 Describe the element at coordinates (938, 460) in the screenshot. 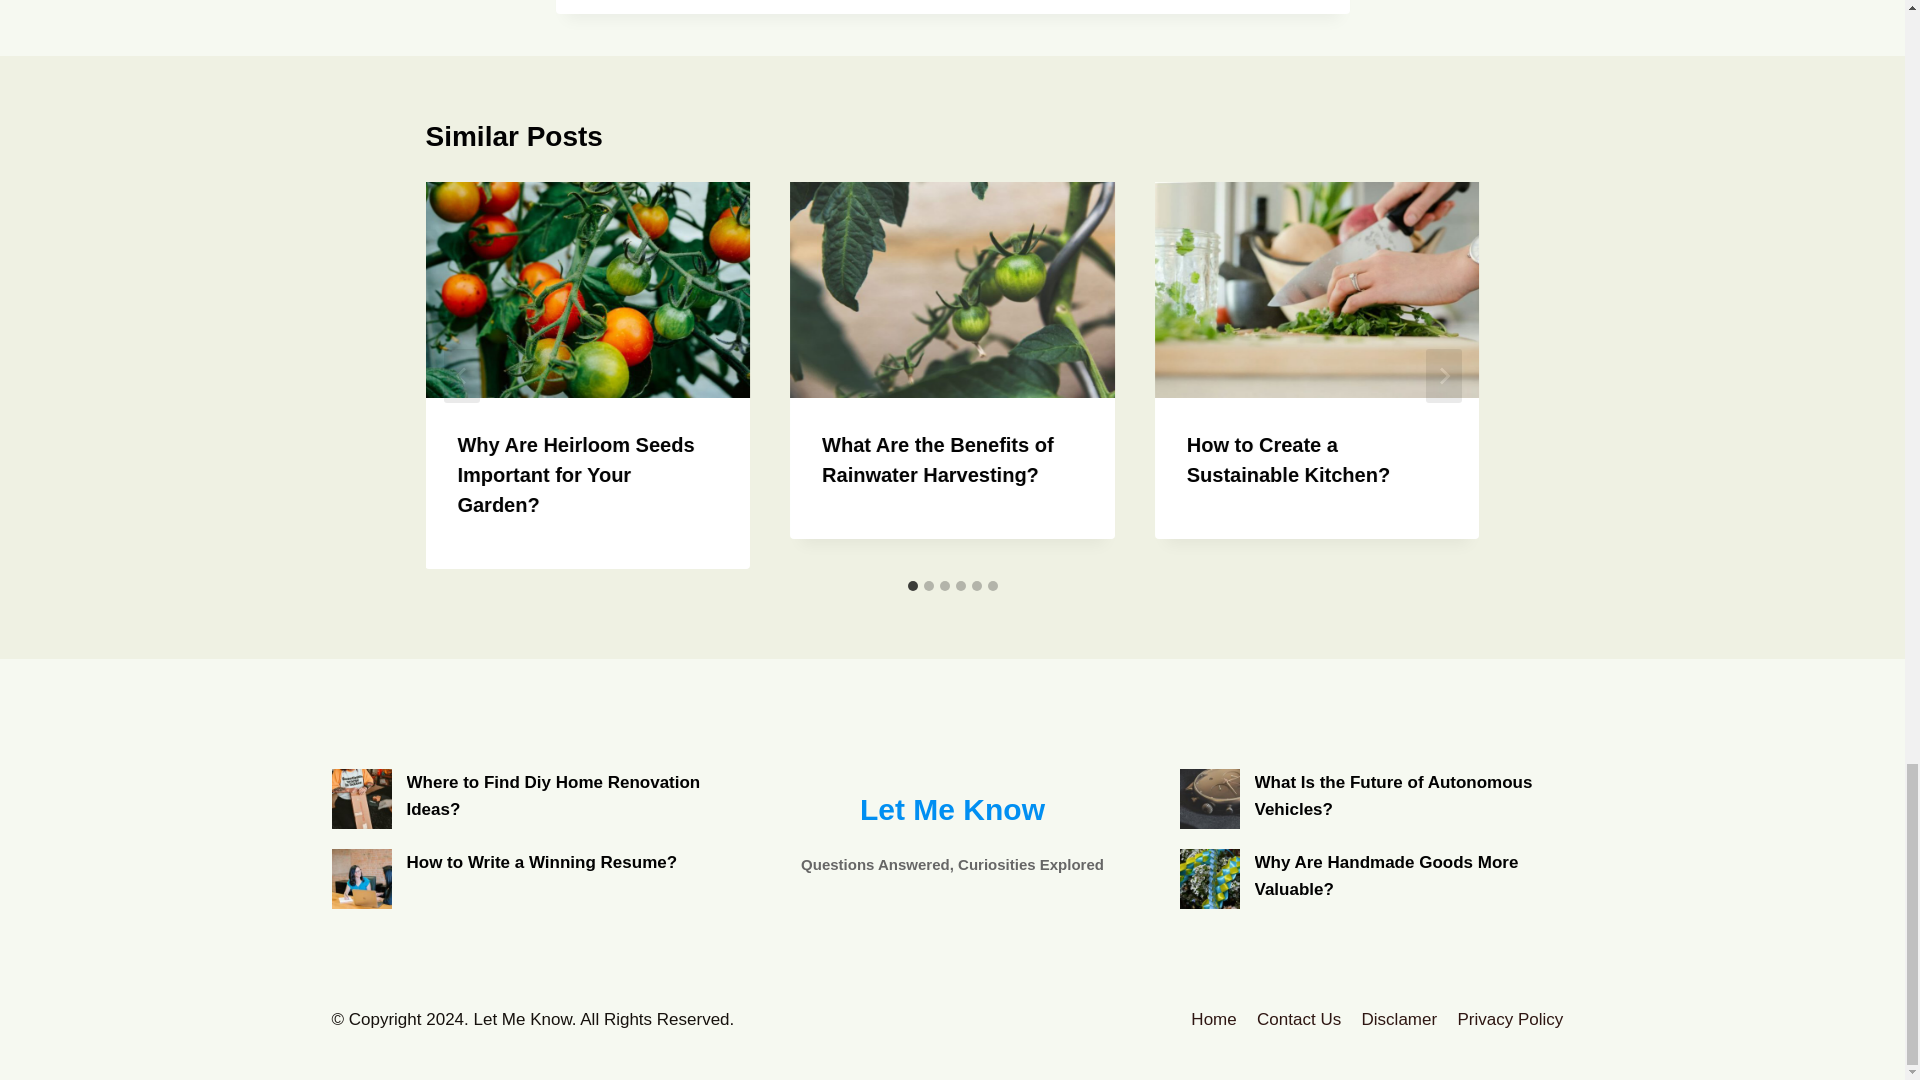

I see `What Are the Benefits of Rainwater Harvesting?` at that location.